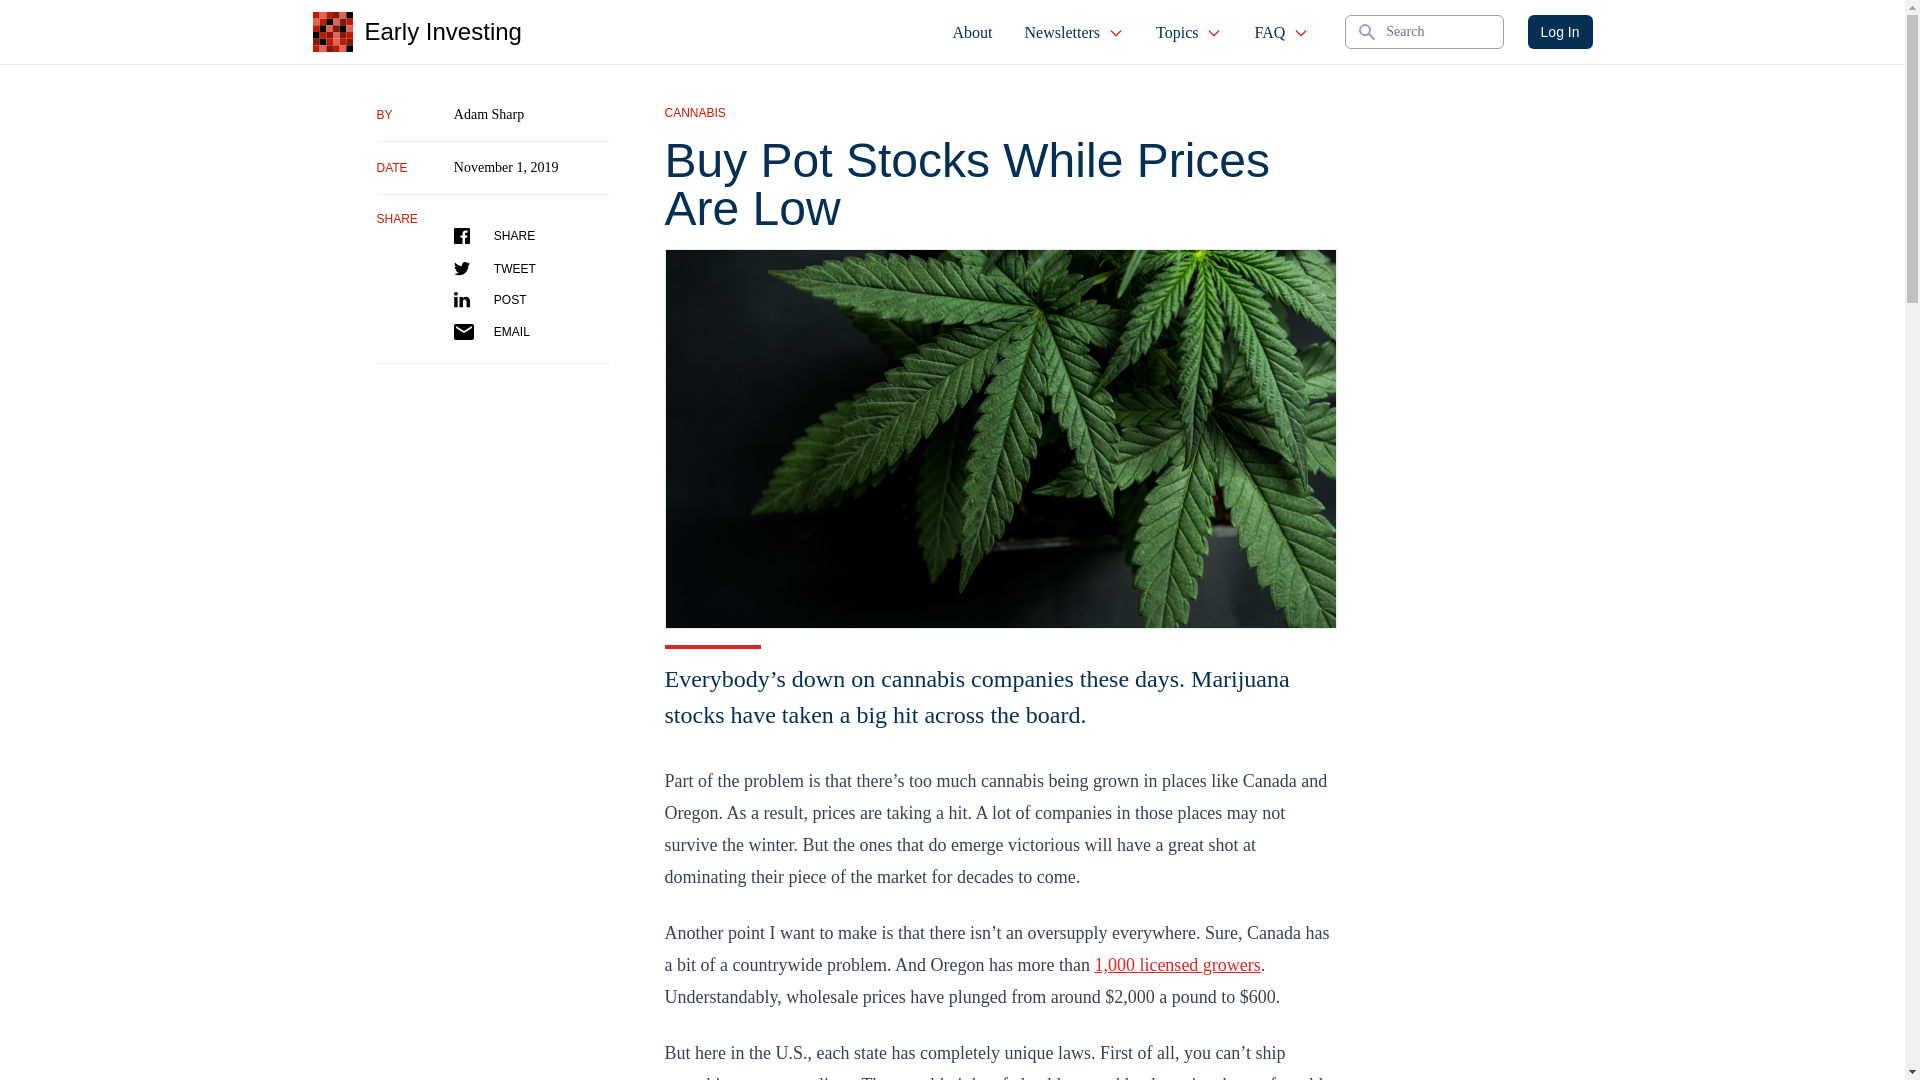 Image resolution: width=1920 pixels, height=1080 pixels. What do you see at coordinates (1189, 32) in the screenshot?
I see `Topics` at bounding box center [1189, 32].